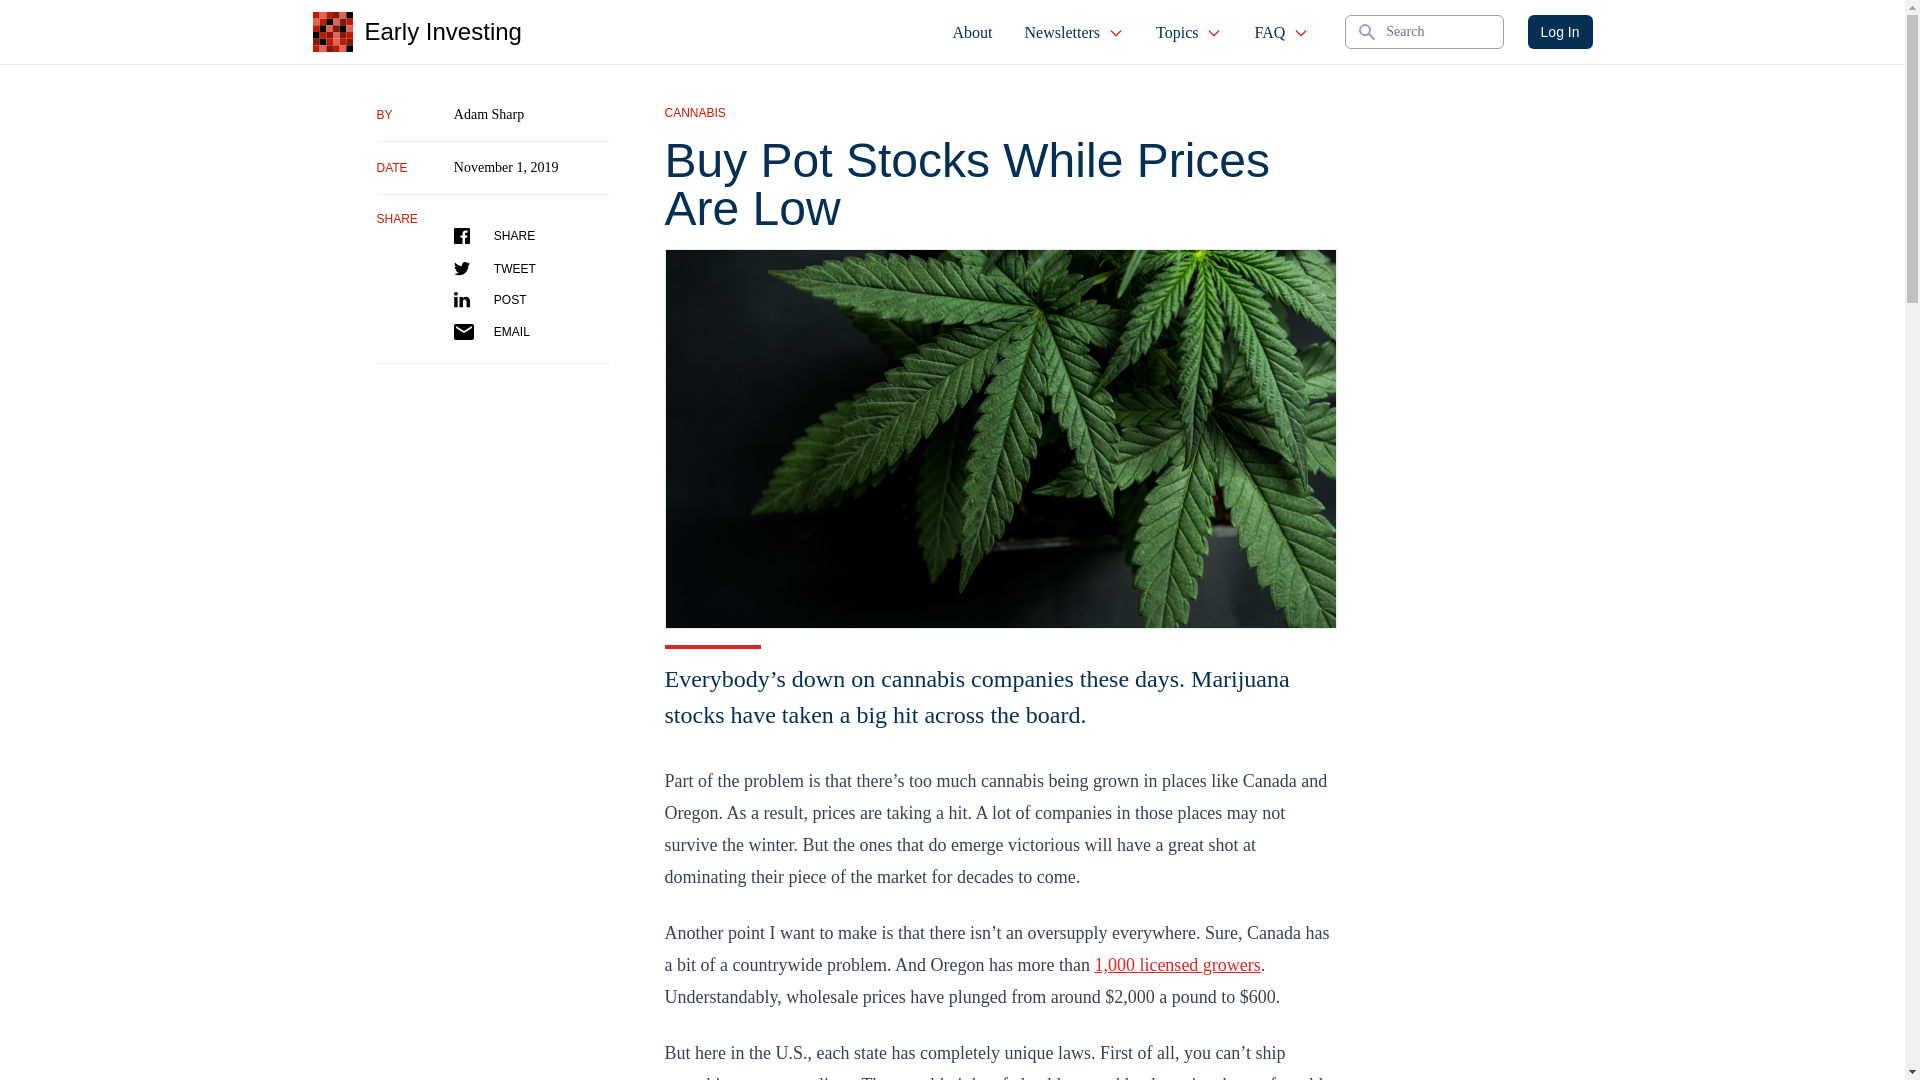 Image resolution: width=1920 pixels, height=1080 pixels. What do you see at coordinates (1189, 32) in the screenshot?
I see `Topics` at bounding box center [1189, 32].